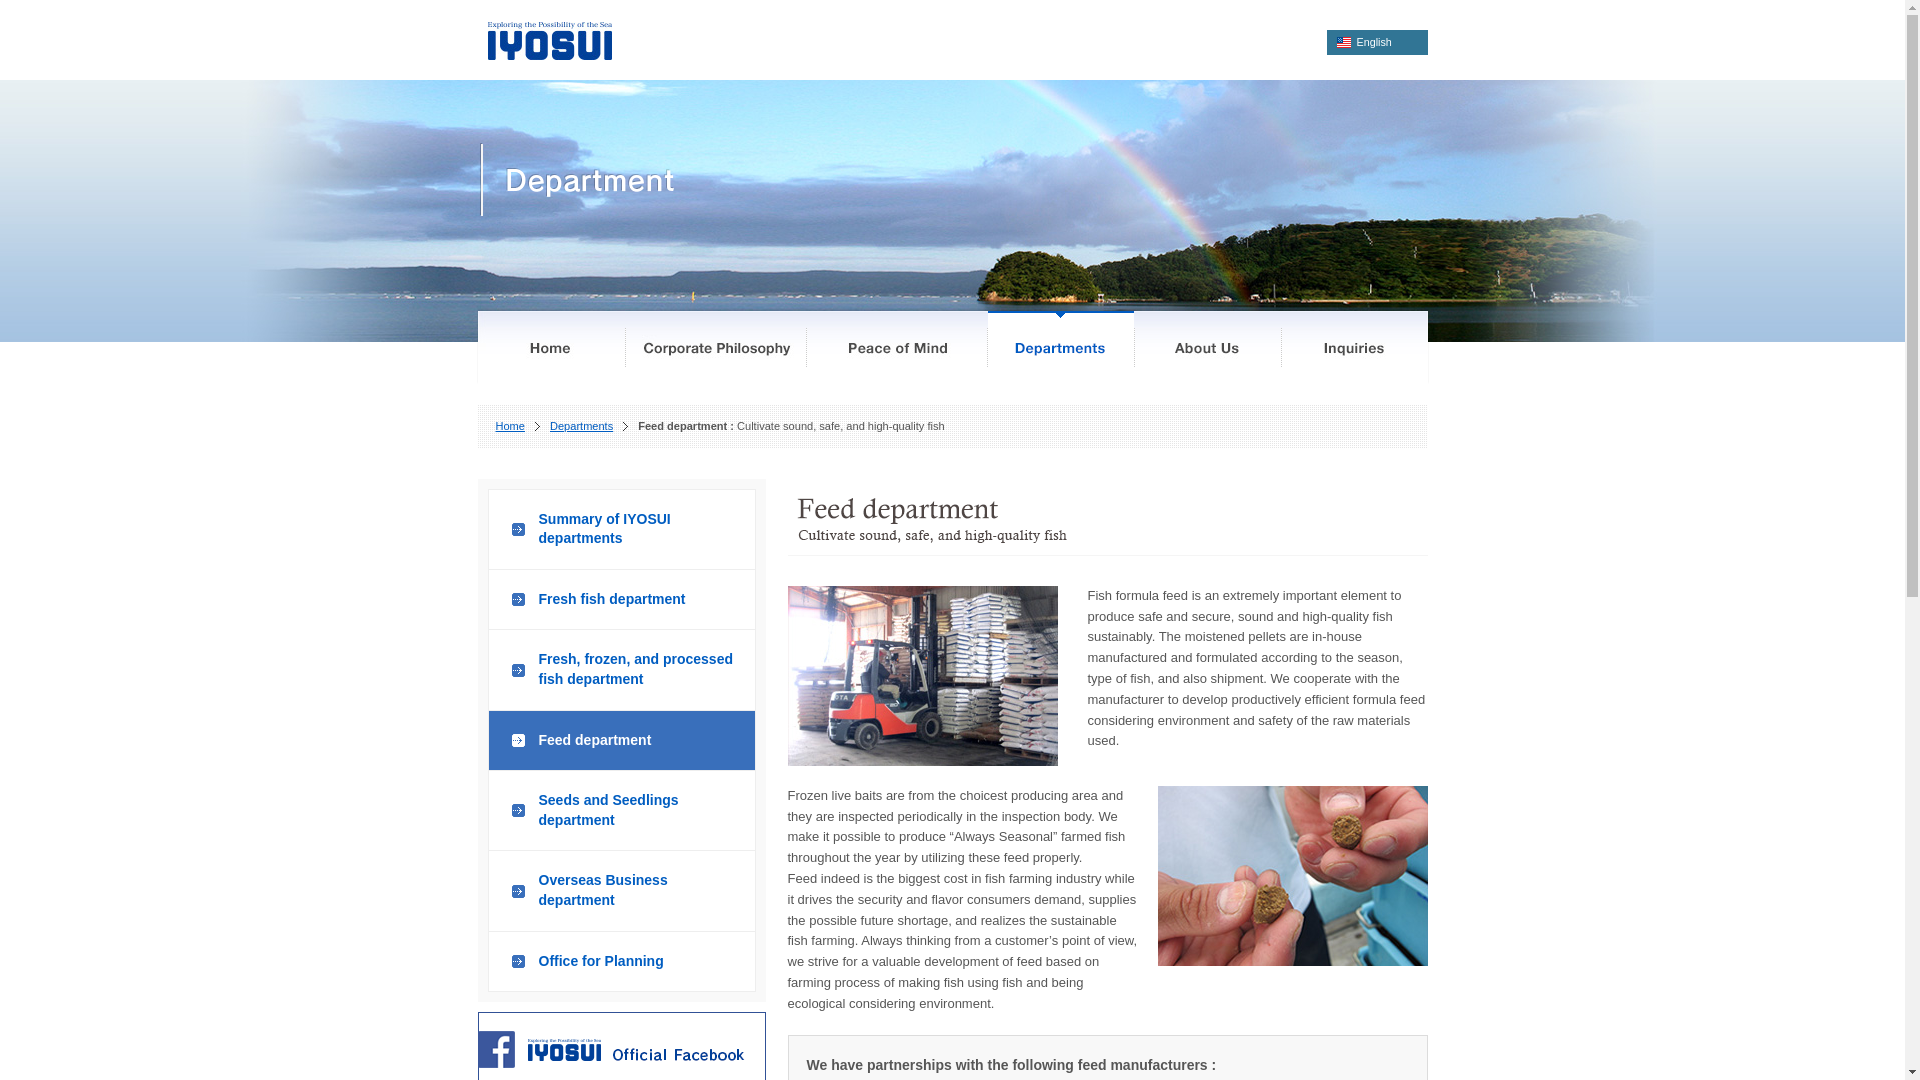  Describe the element at coordinates (622, 811) in the screenshot. I see `Seeds and Seedlings department` at that location.